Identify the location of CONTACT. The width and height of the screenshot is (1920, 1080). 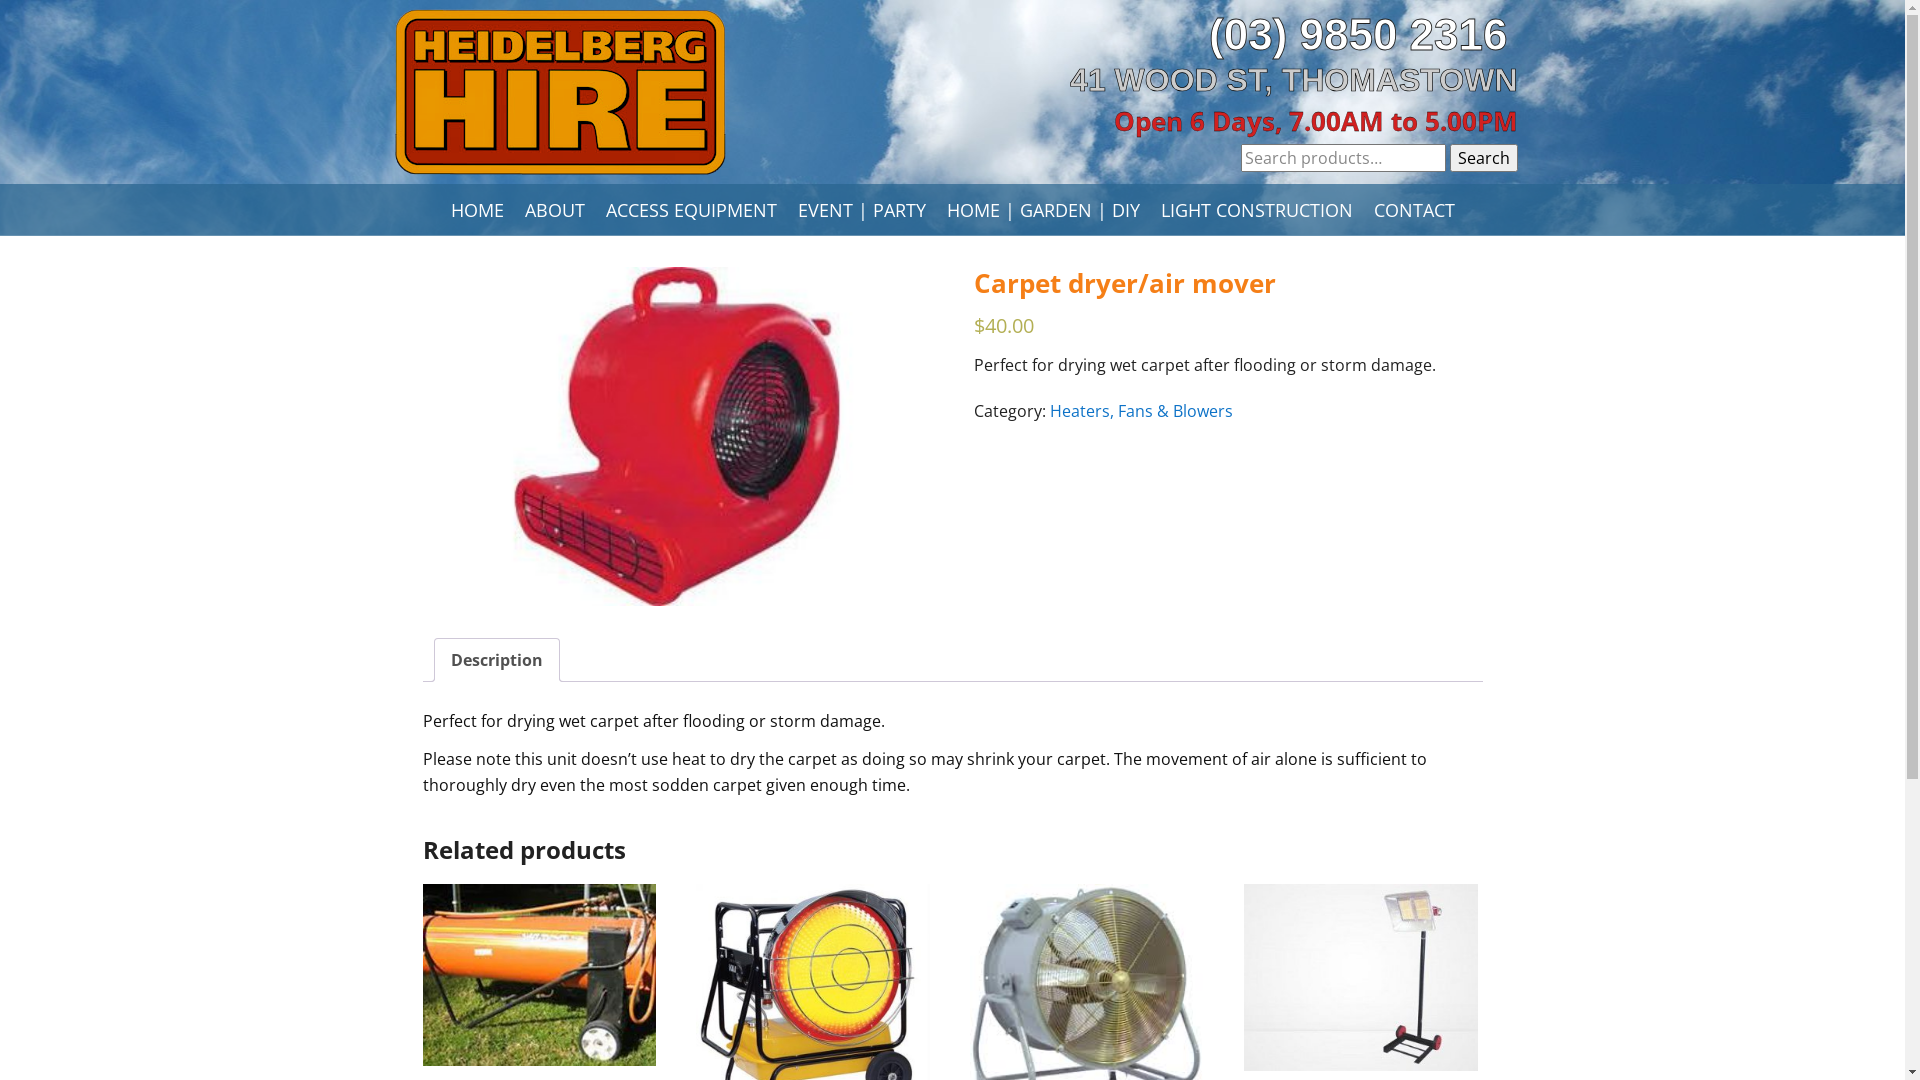
(1414, 210).